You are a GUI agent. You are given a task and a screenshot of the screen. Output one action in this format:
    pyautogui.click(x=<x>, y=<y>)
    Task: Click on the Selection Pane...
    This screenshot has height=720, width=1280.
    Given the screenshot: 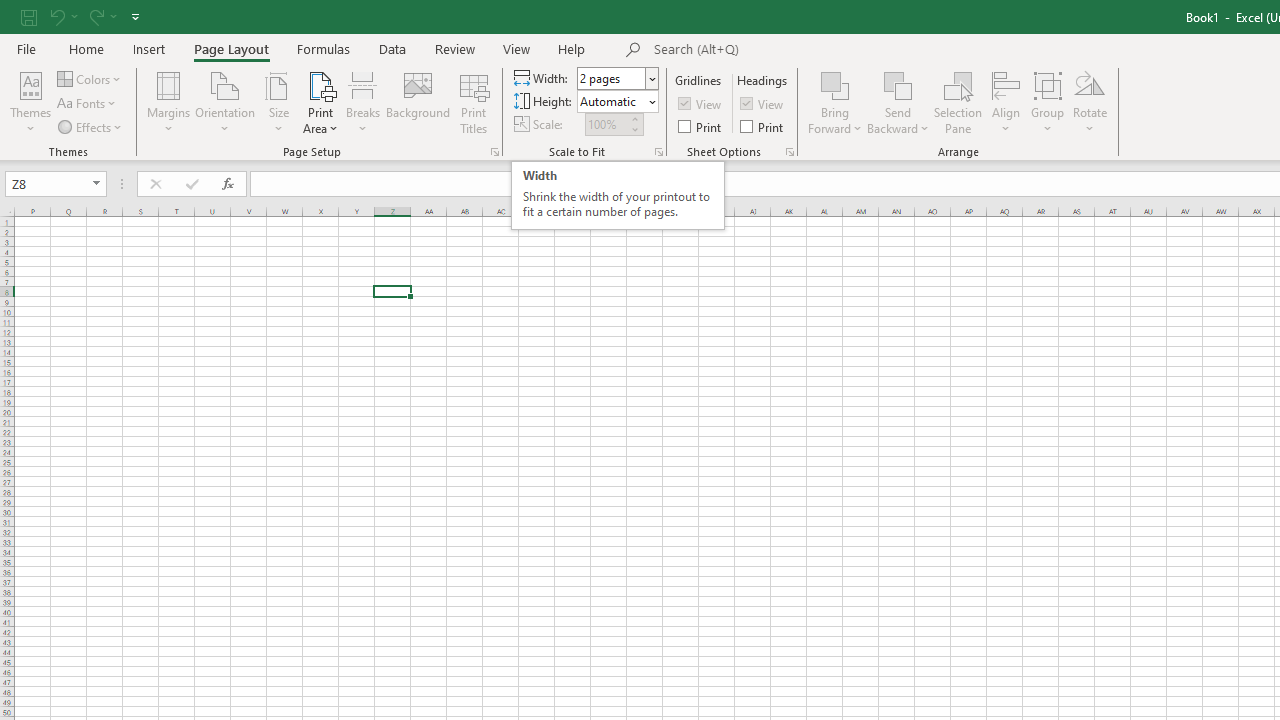 What is the action you would take?
    pyautogui.click(x=958, y=102)
    